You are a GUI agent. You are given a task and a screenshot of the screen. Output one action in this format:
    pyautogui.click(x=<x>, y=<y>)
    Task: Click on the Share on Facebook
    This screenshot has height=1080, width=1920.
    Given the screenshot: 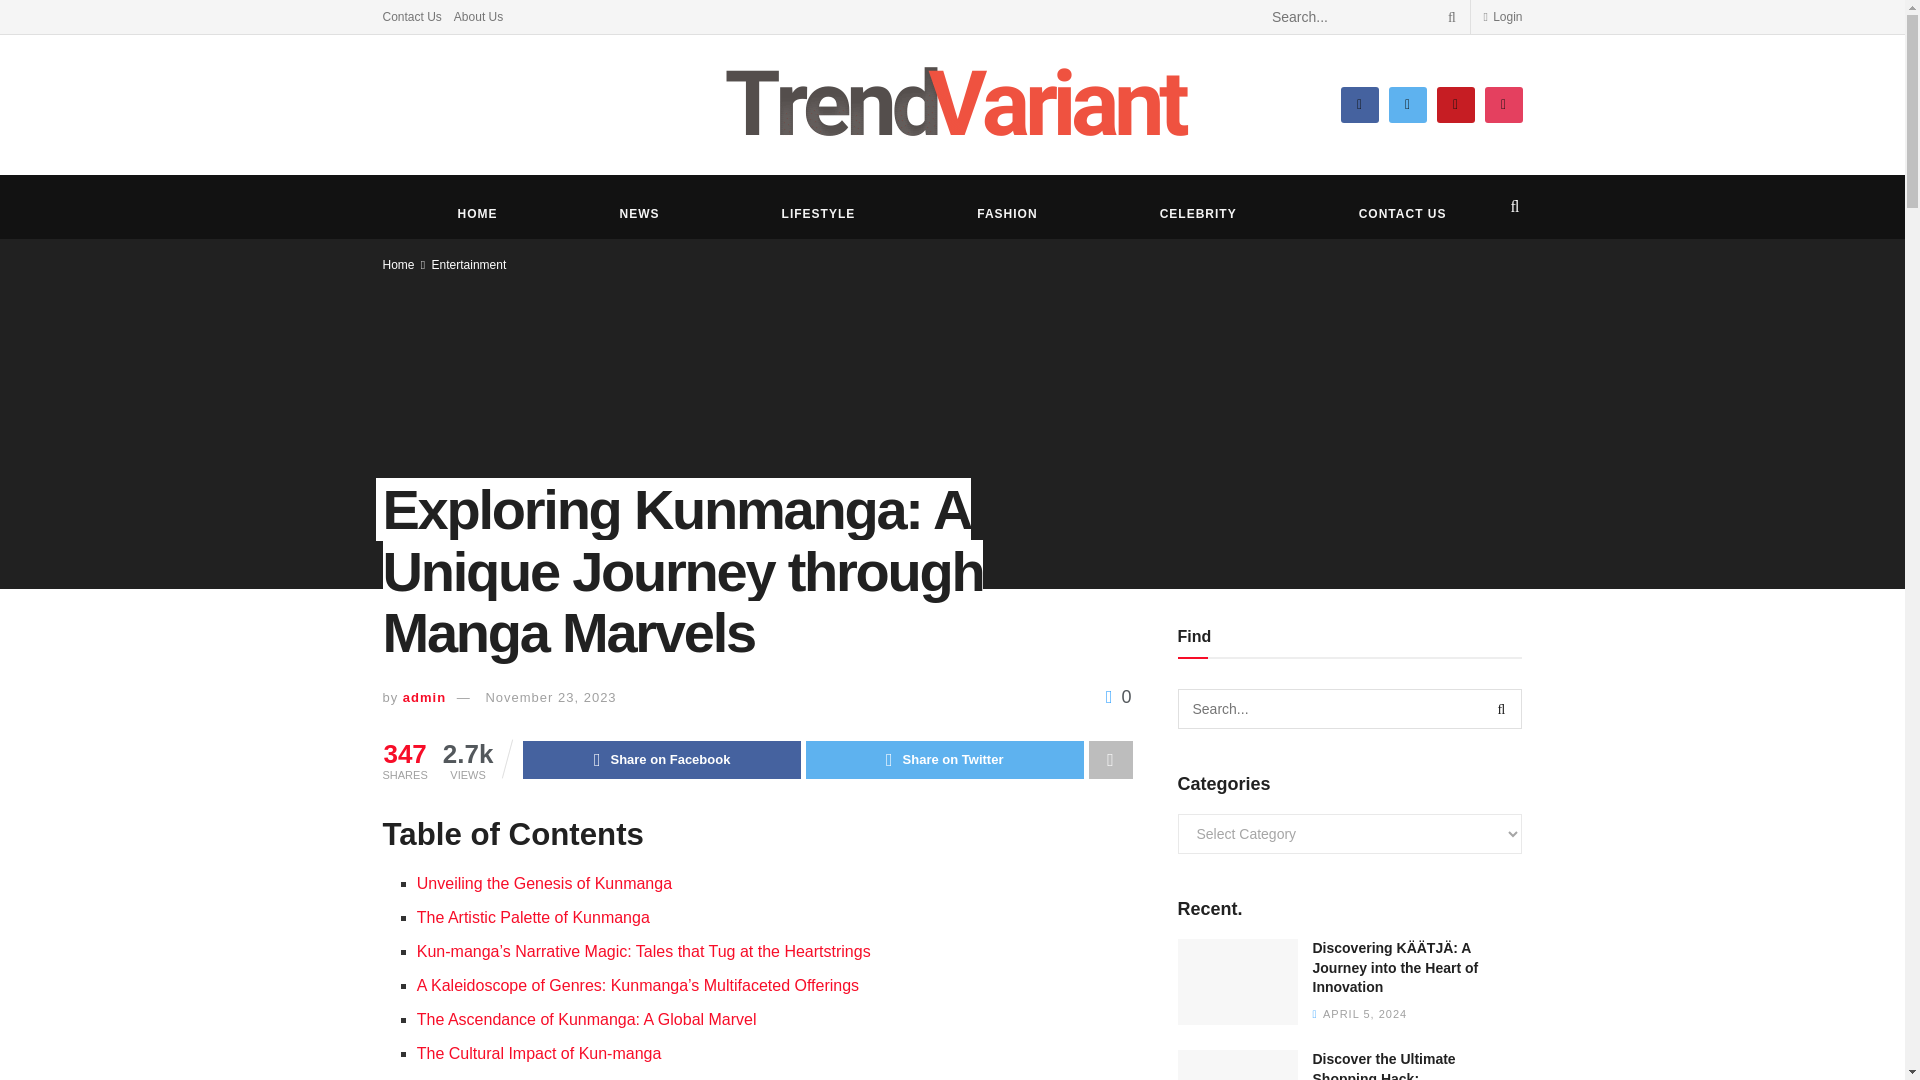 What is the action you would take?
    pyautogui.click(x=661, y=759)
    